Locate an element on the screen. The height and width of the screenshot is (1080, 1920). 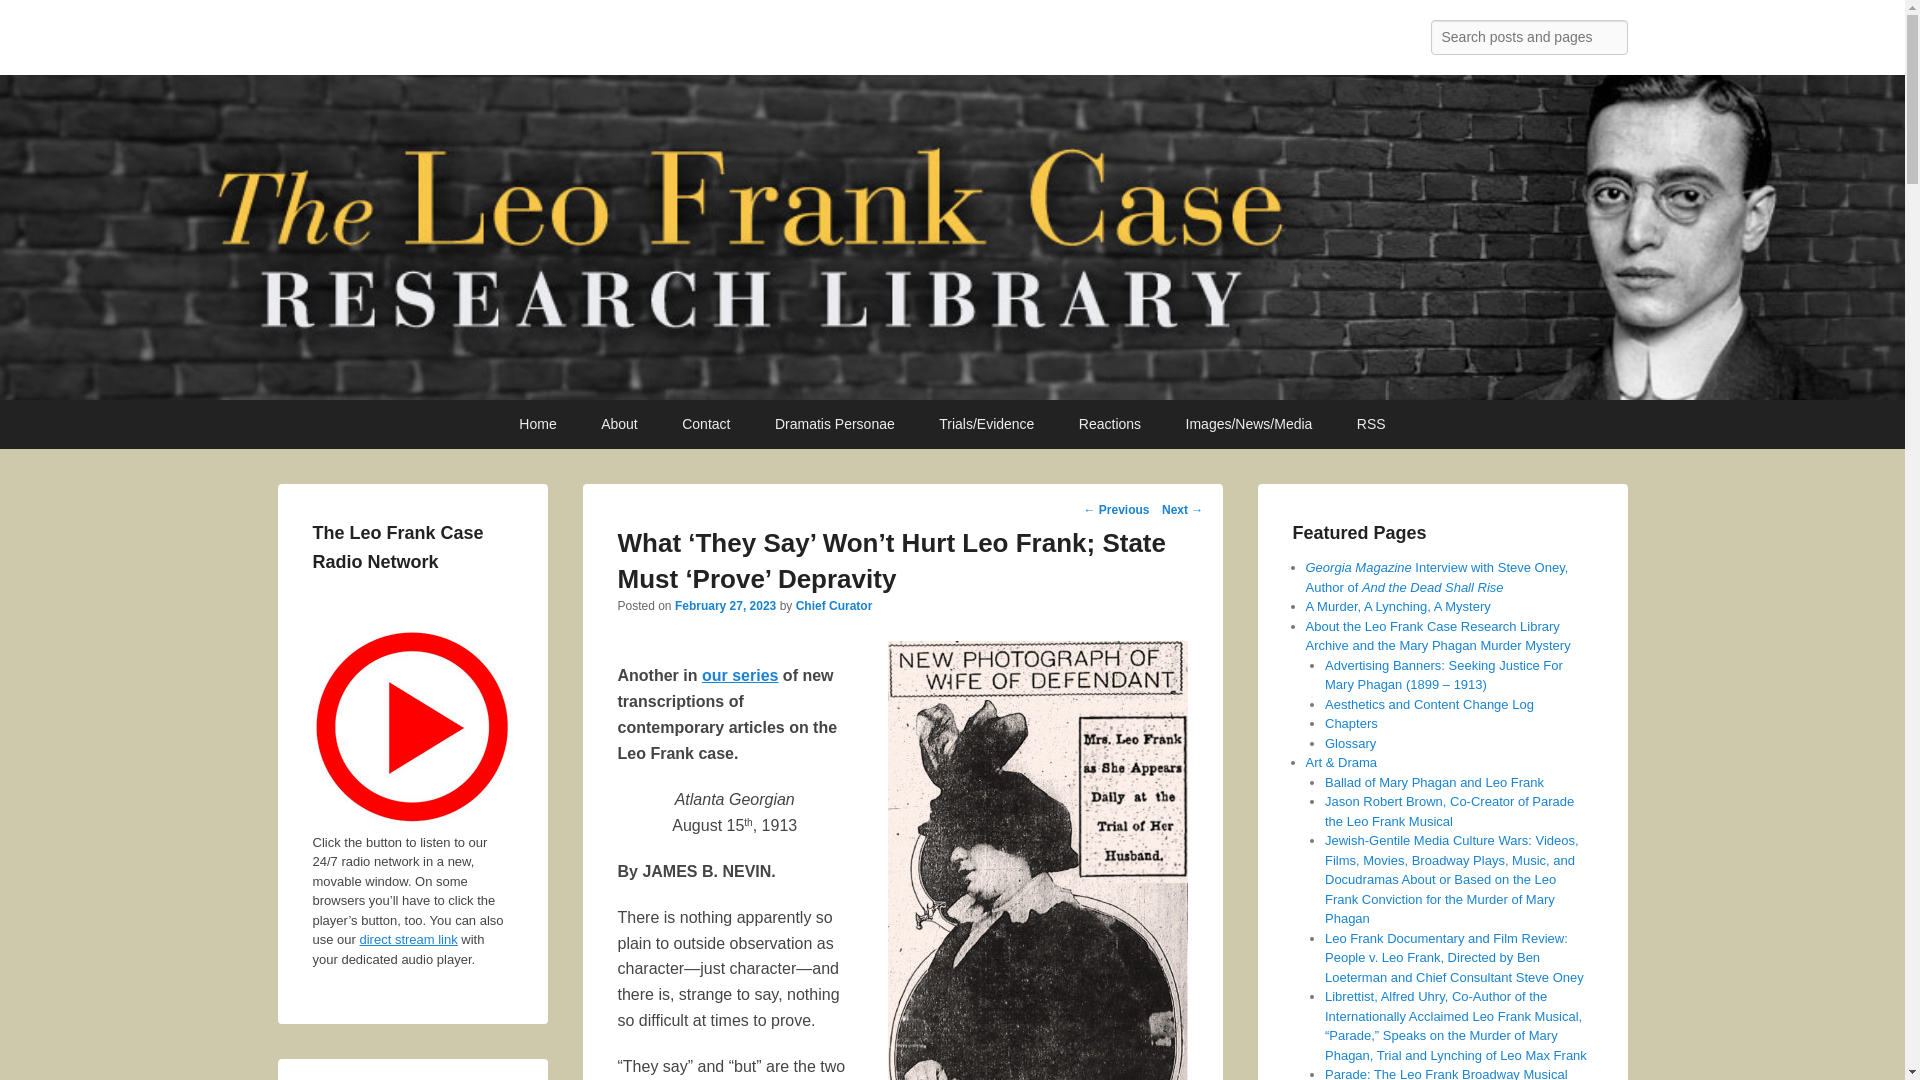
Contact is located at coordinates (706, 424).